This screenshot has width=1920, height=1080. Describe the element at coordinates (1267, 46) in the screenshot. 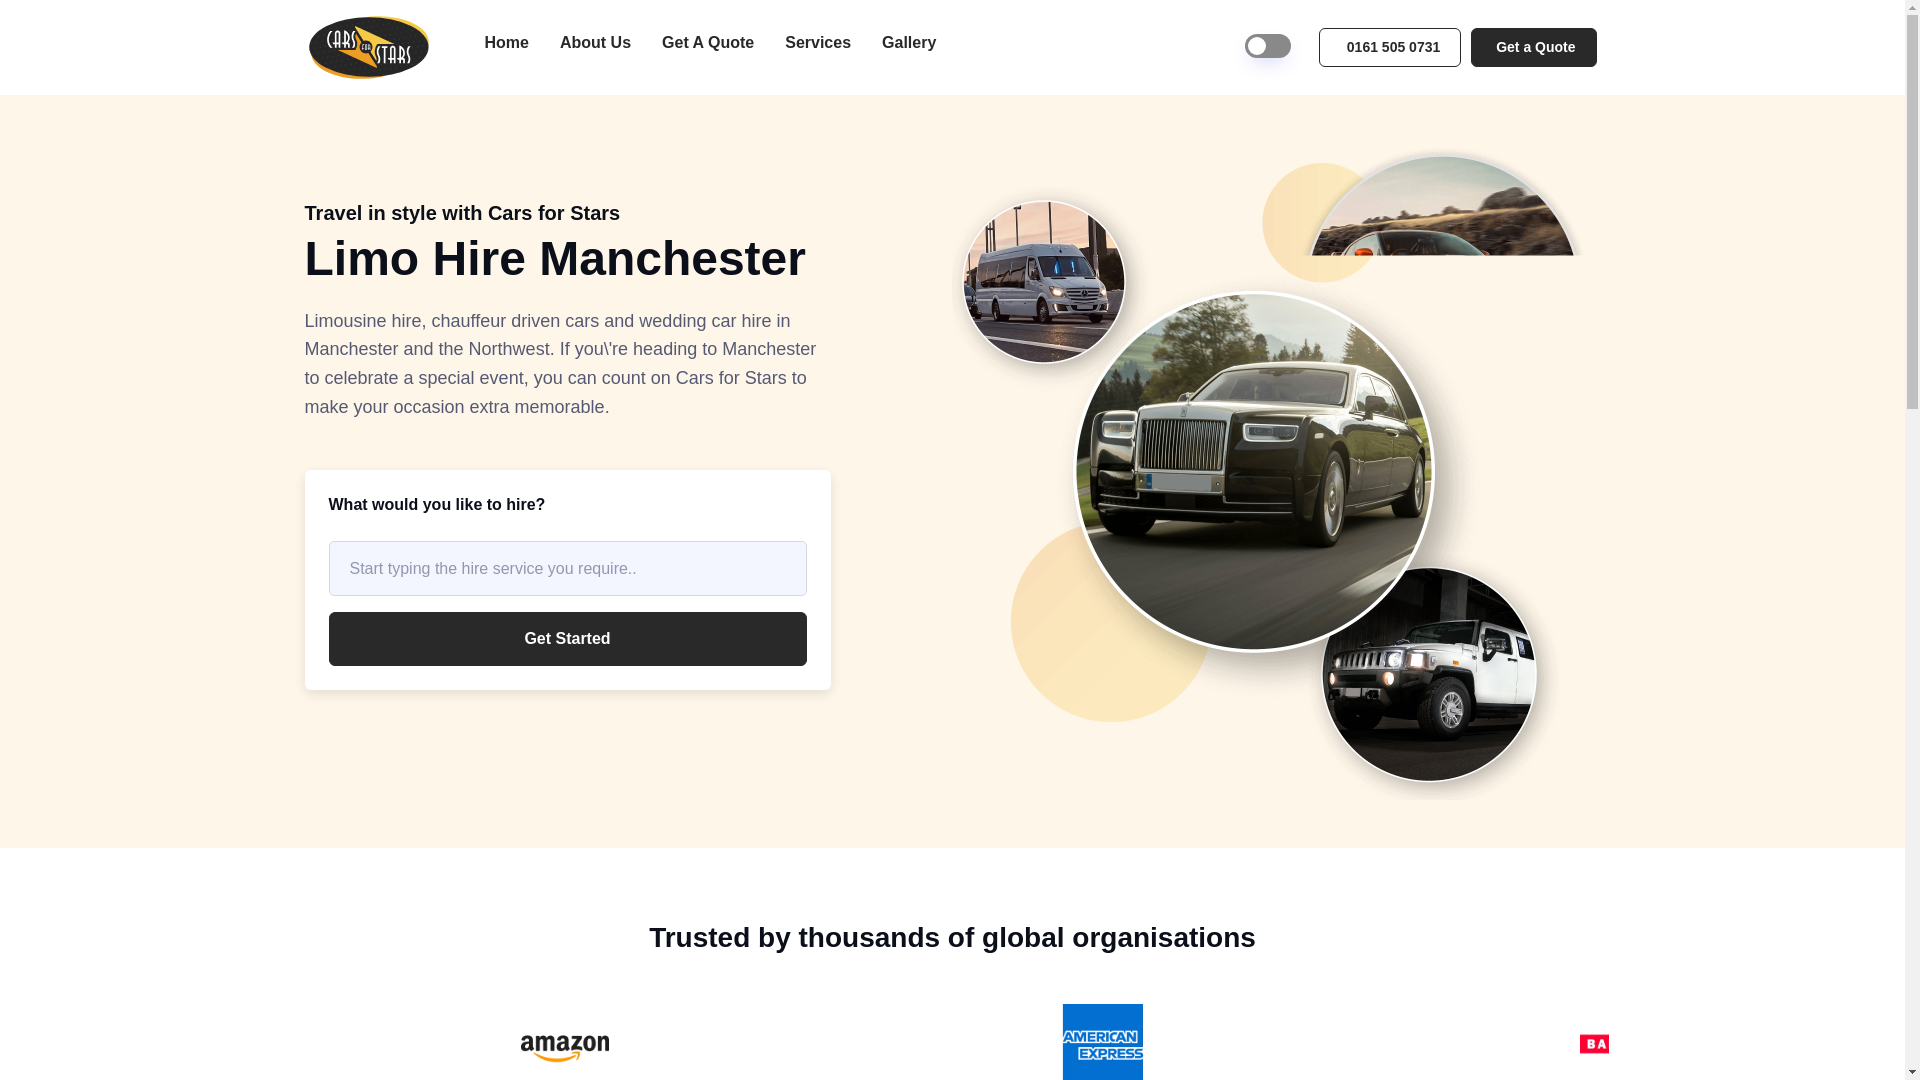

I see `on` at that location.